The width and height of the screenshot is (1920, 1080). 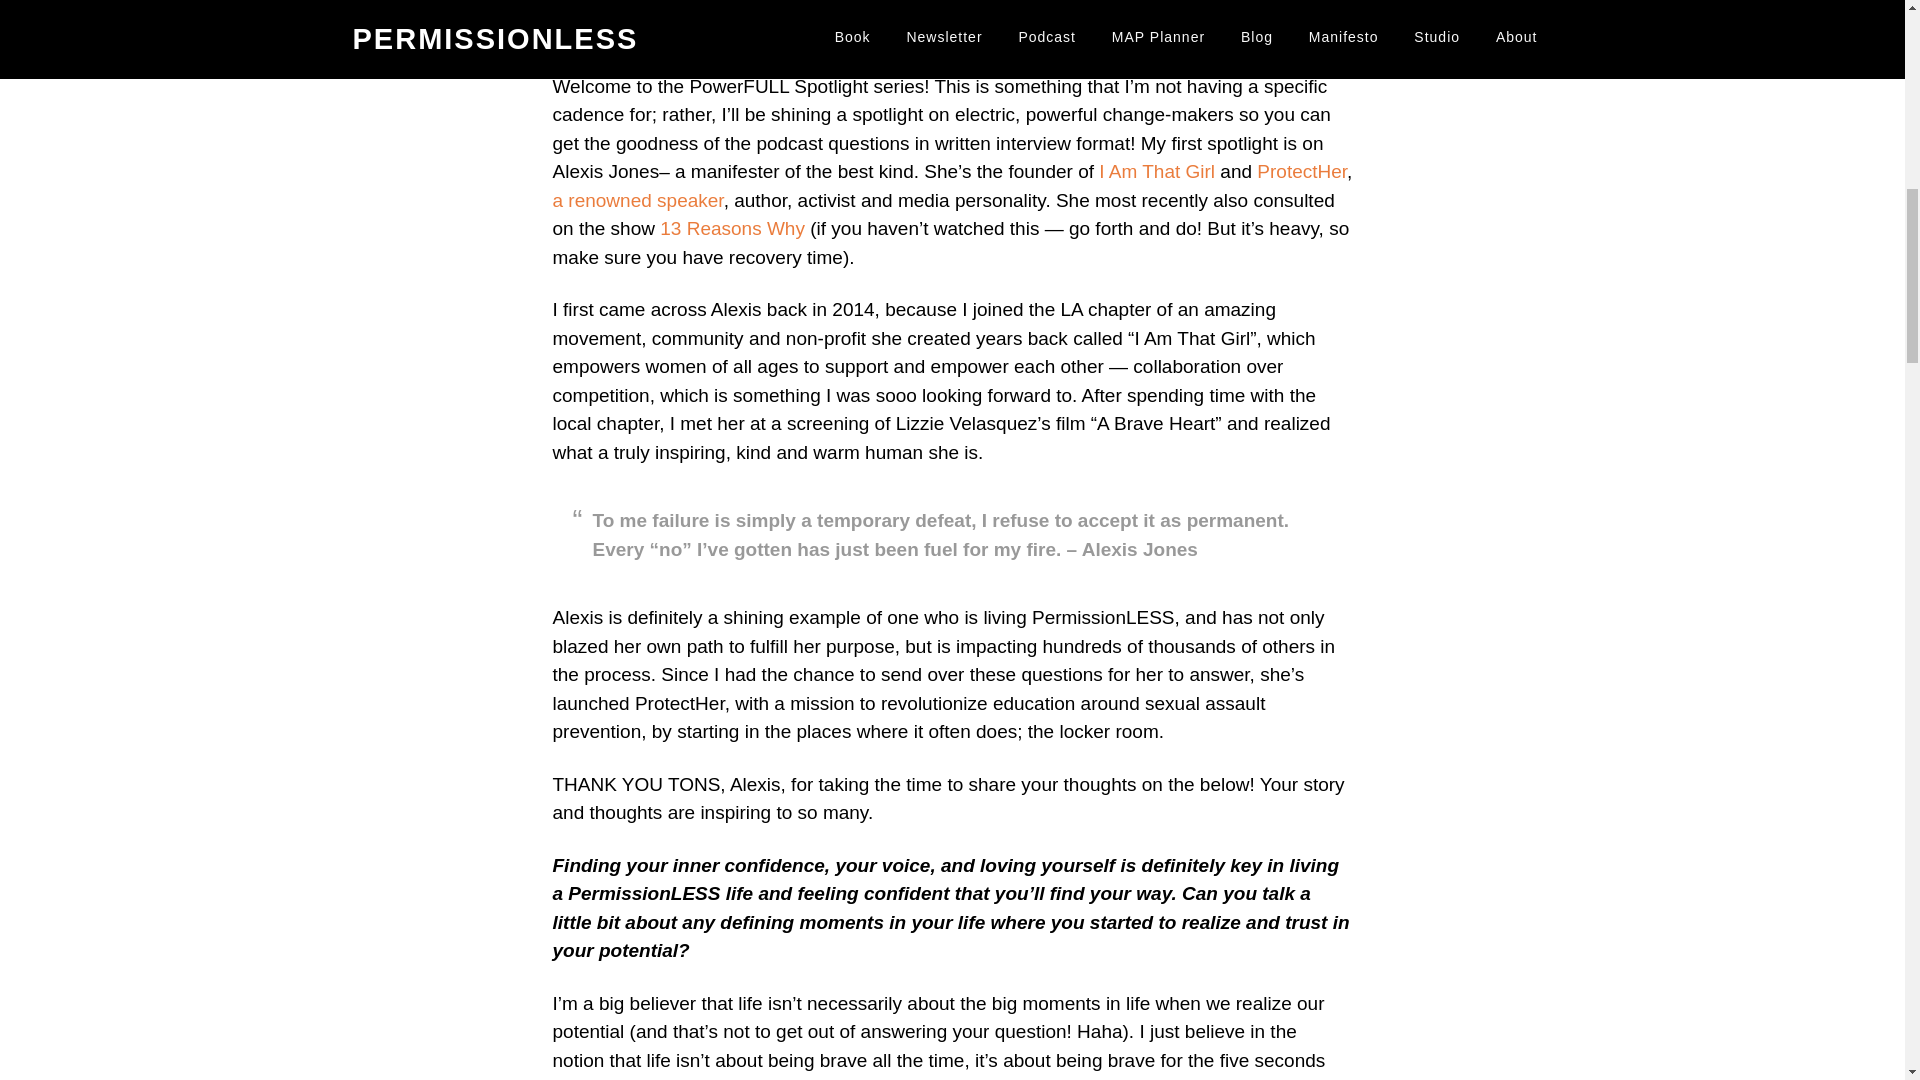 I want to click on a renowned speaker, so click(x=638, y=200).